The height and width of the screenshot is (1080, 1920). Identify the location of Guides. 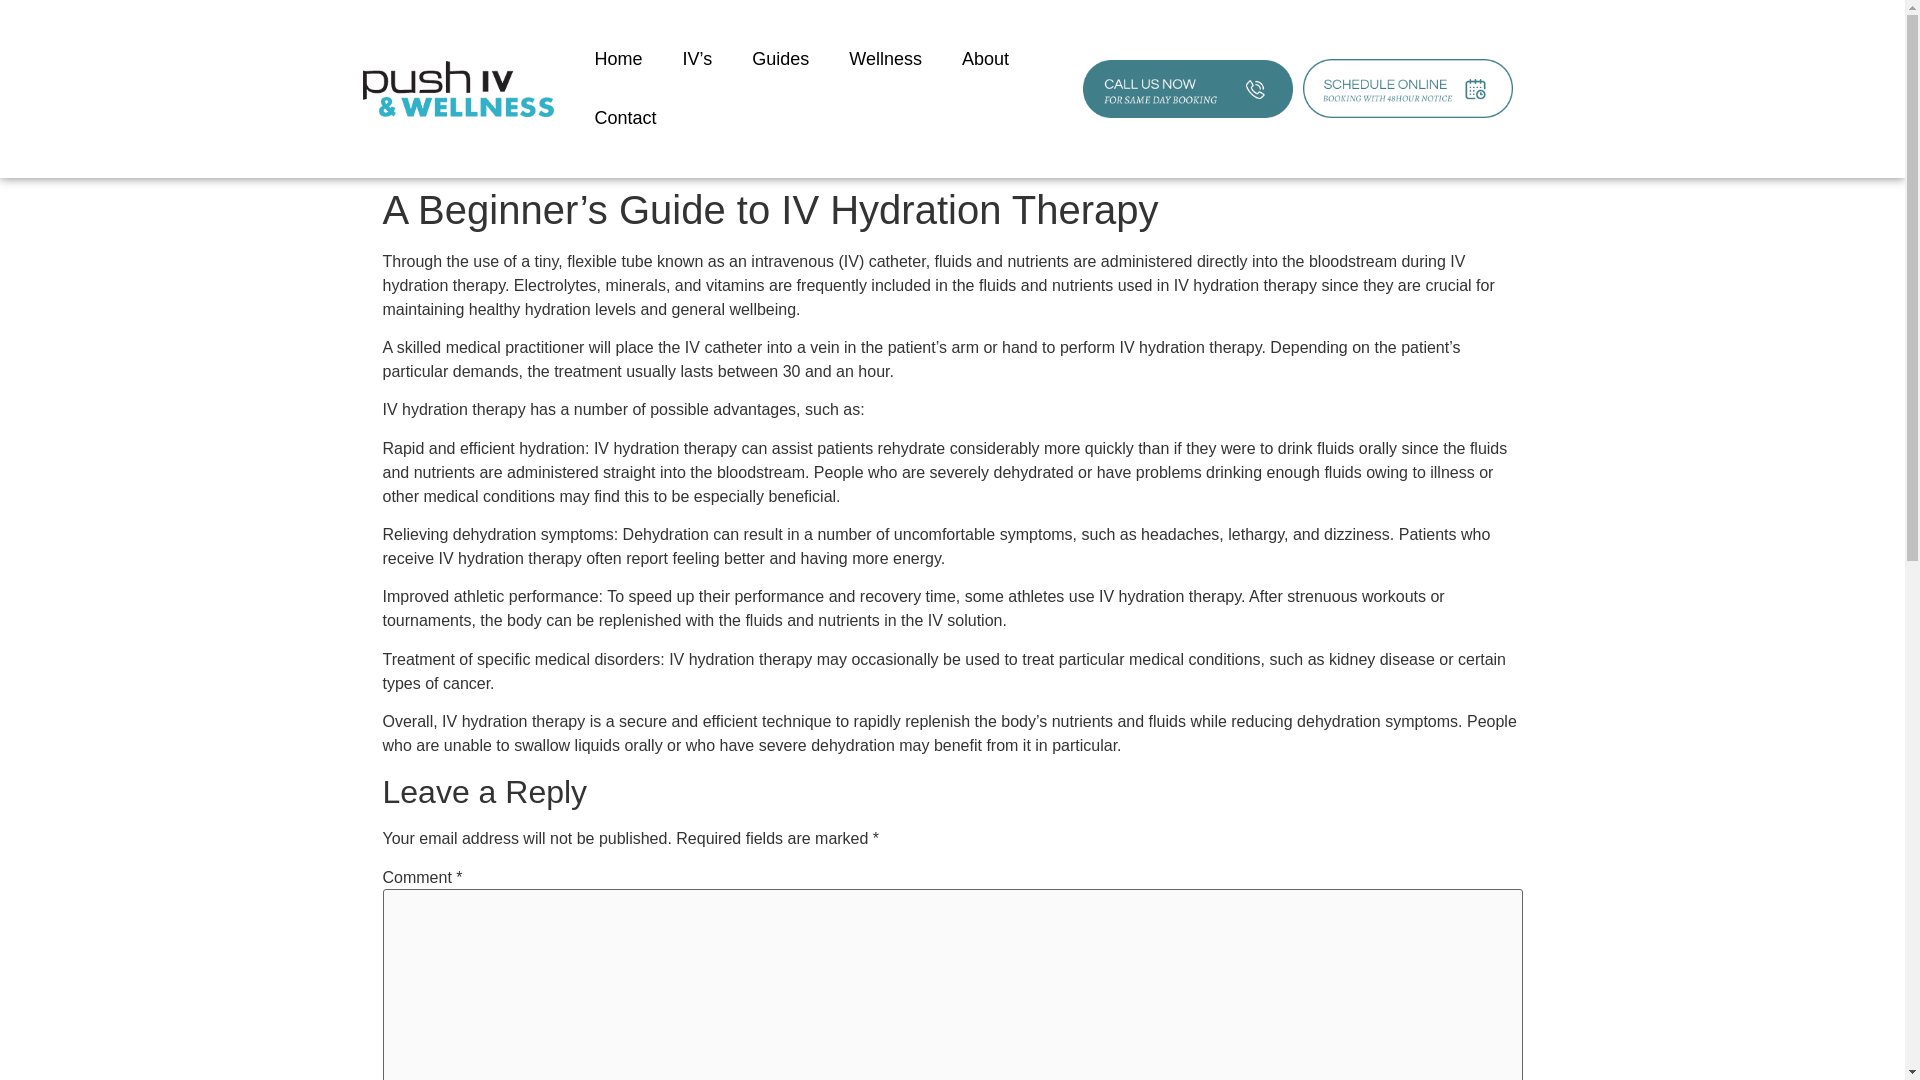
(780, 59).